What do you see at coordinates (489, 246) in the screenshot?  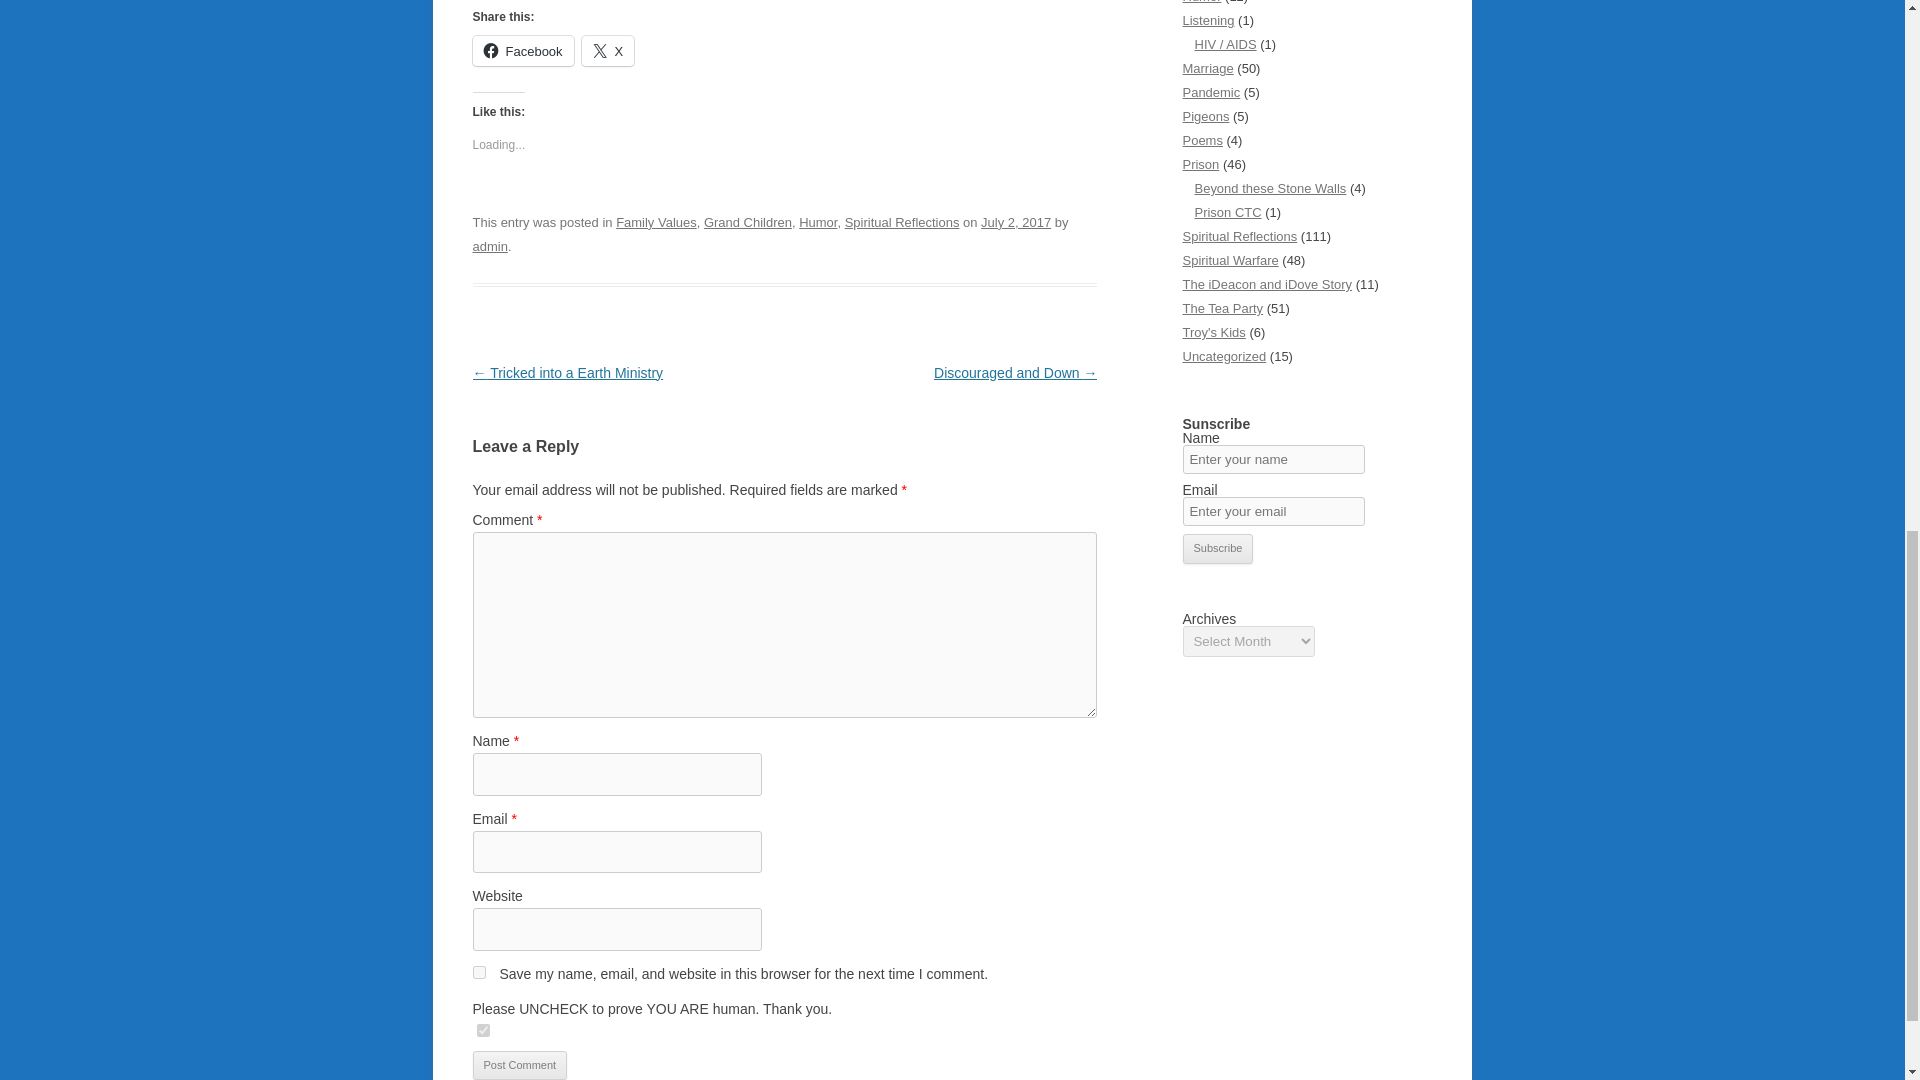 I see `admin` at bounding box center [489, 246].